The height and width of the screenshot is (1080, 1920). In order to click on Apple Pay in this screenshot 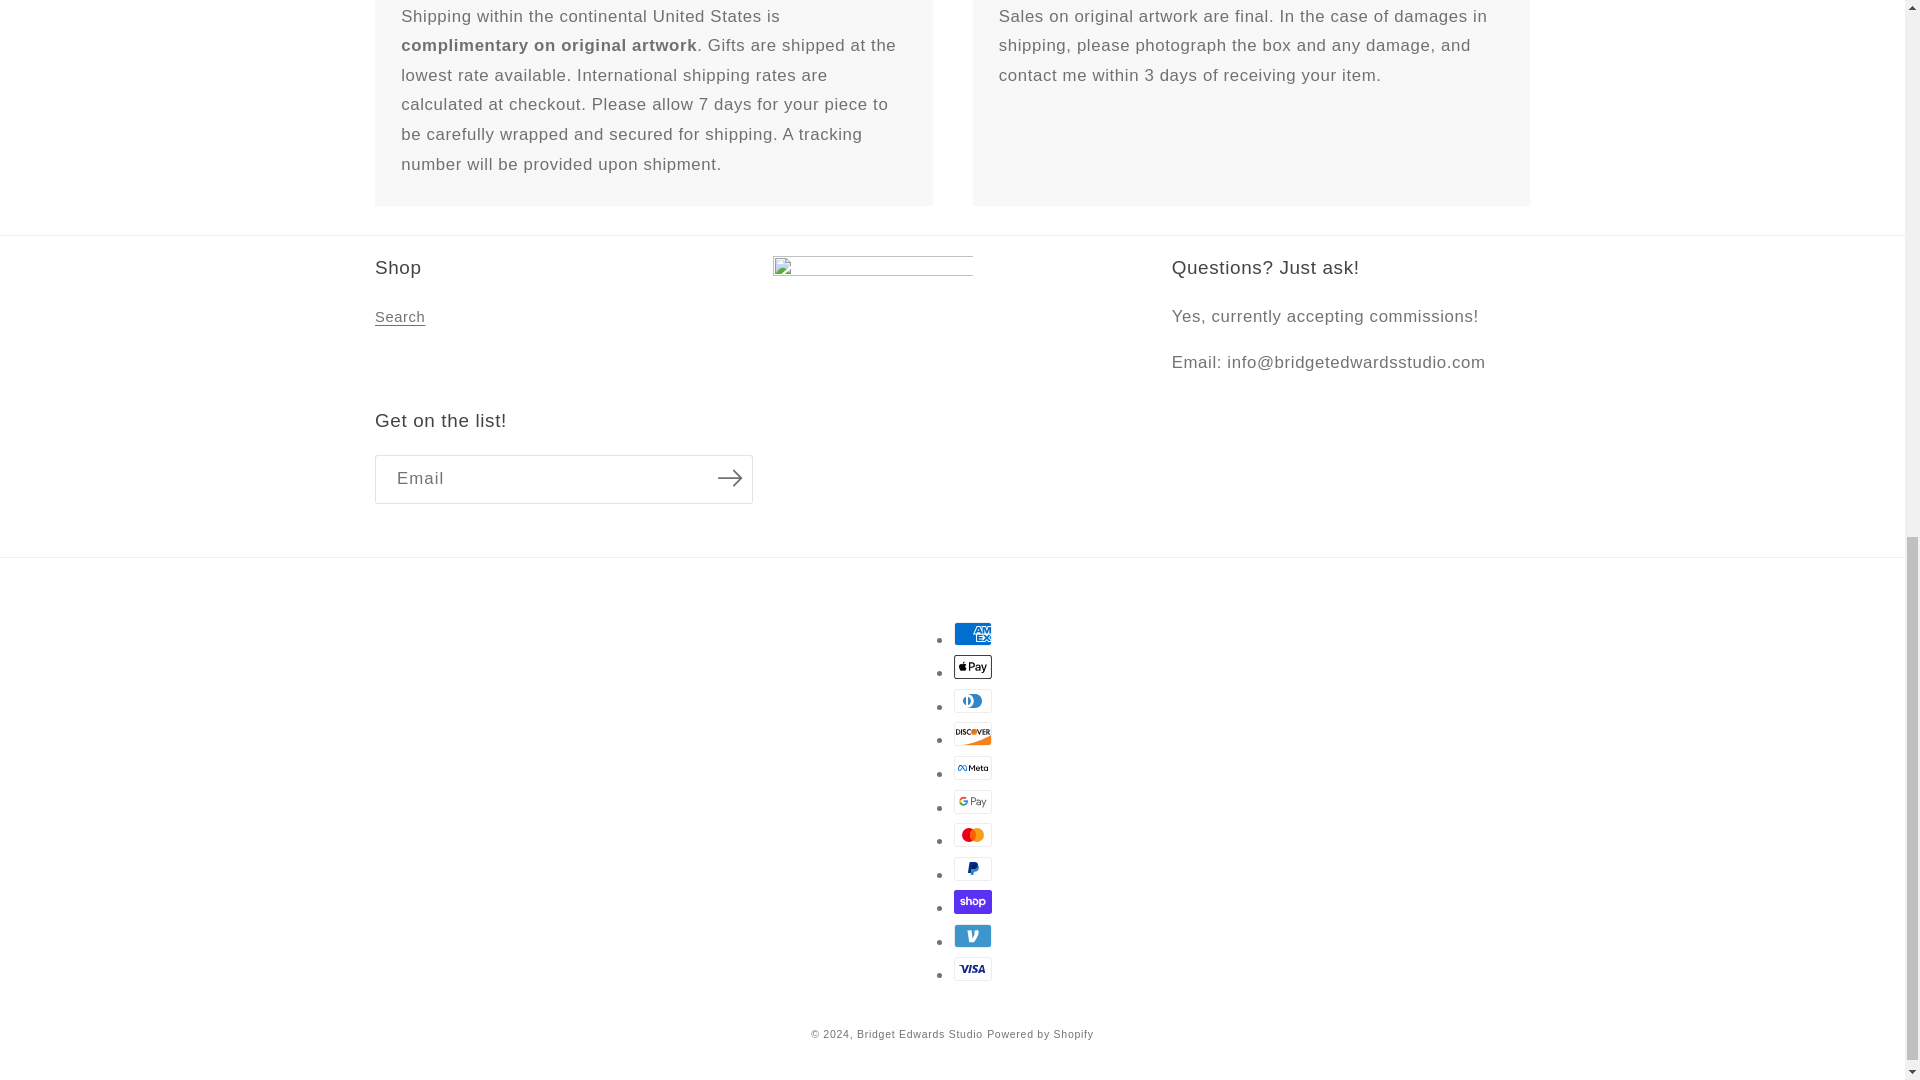, I will do `click(973, 666)`.